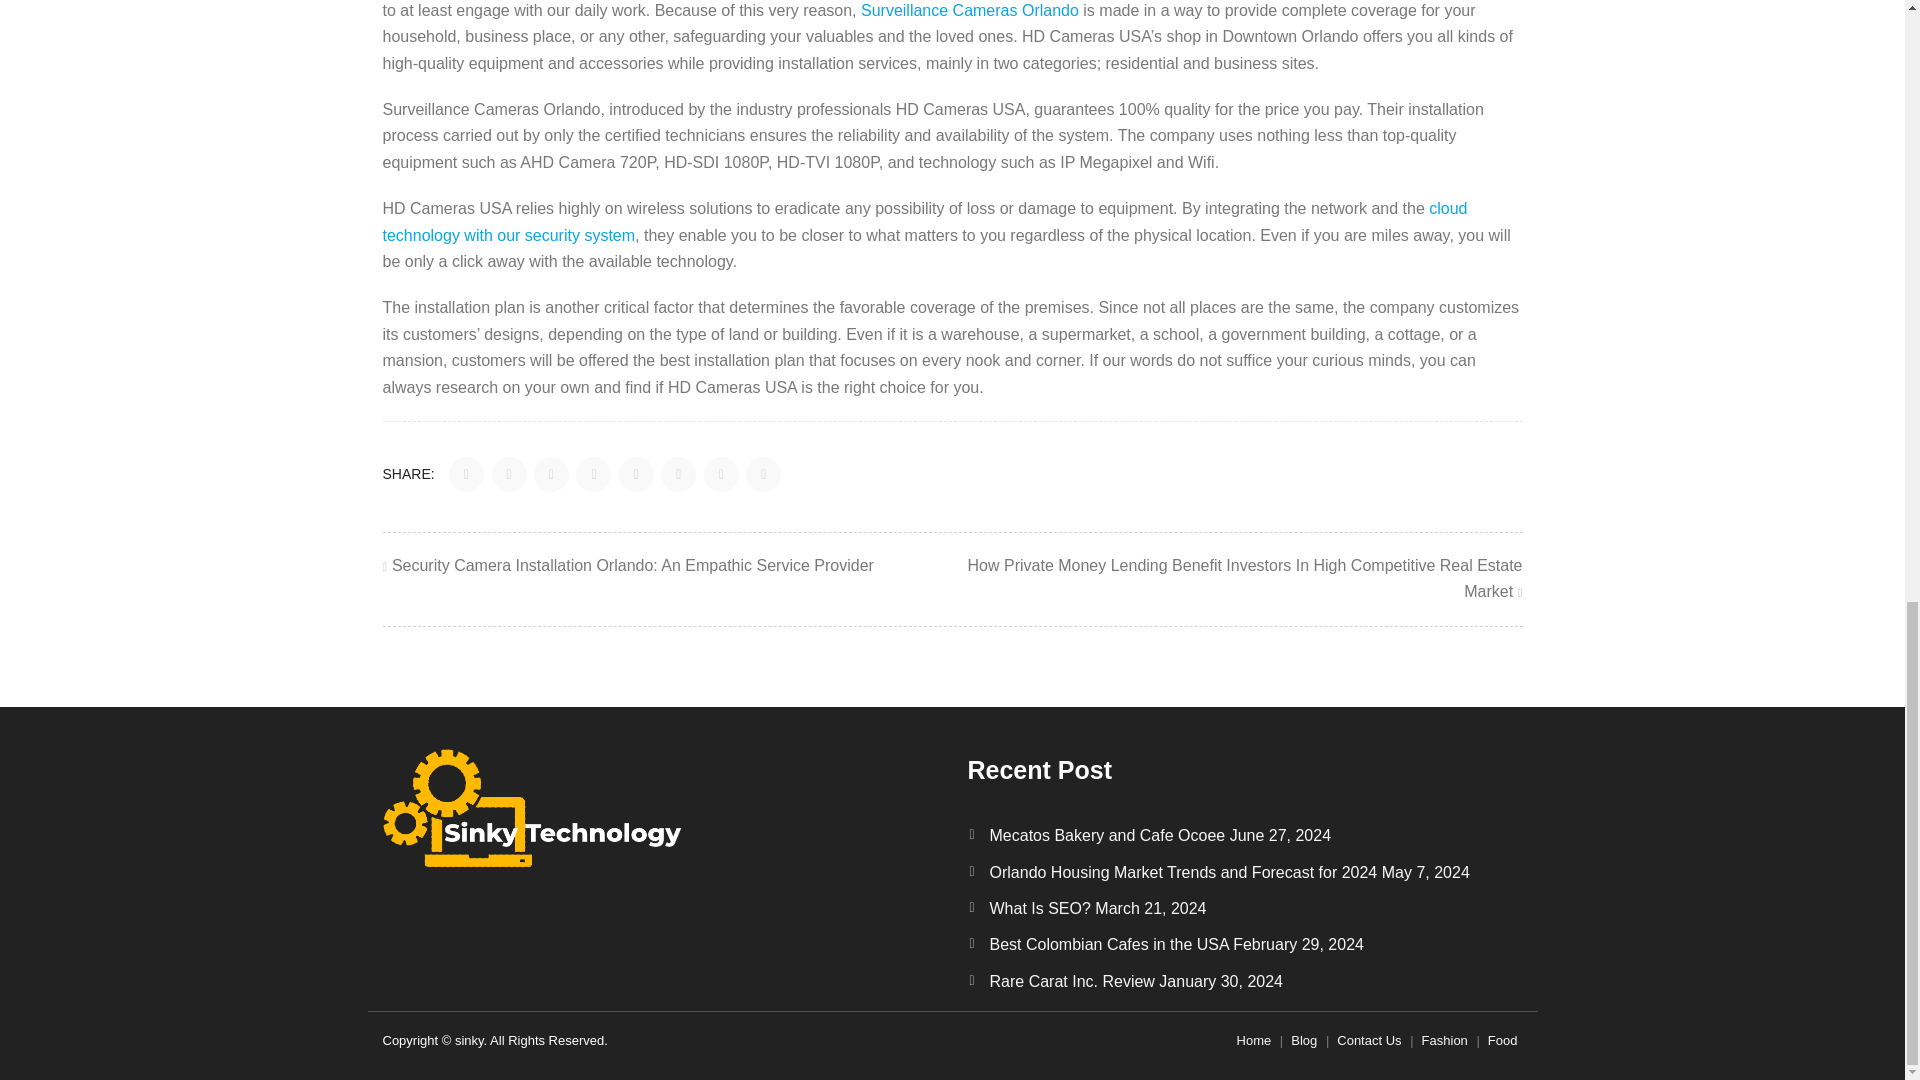 This screenshot has width=1920, height=1080. I want to click on Home, so click(1254, 1040).